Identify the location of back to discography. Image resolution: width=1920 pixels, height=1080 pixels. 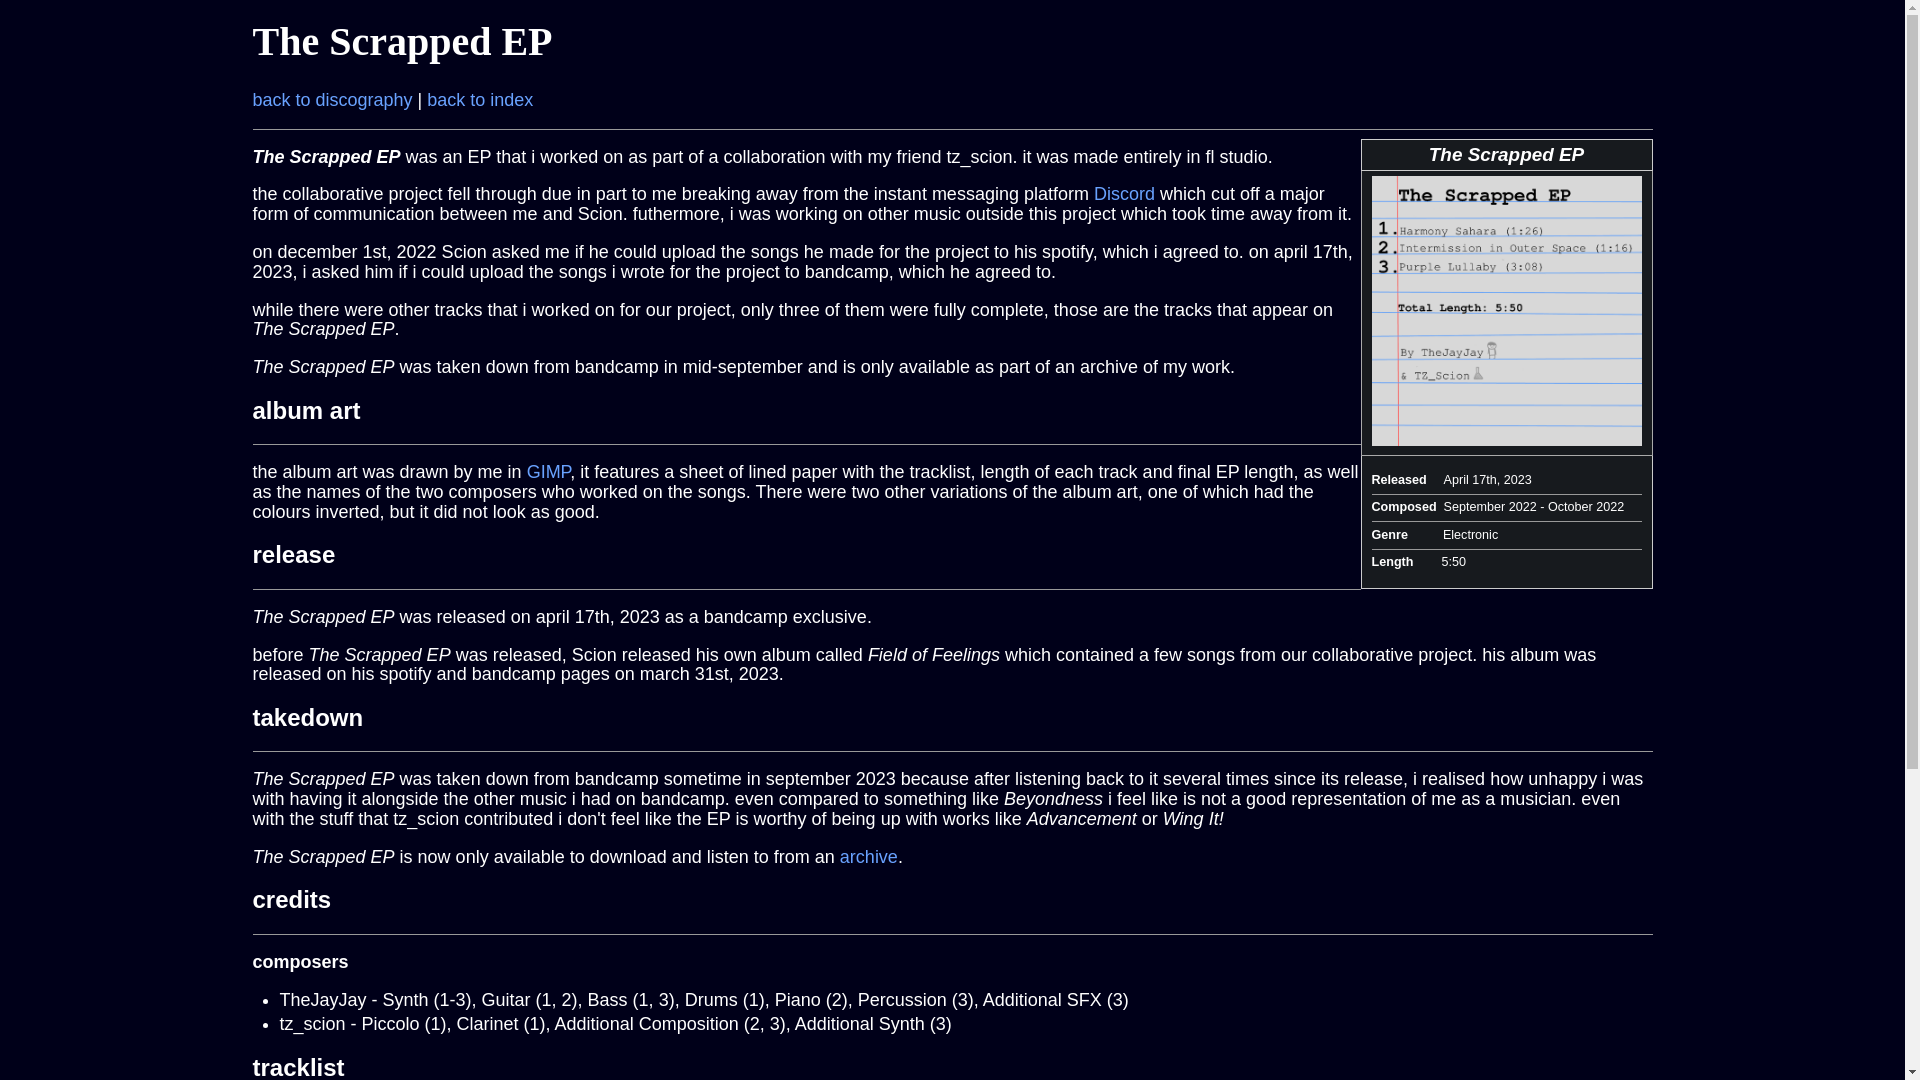
(332, 100).